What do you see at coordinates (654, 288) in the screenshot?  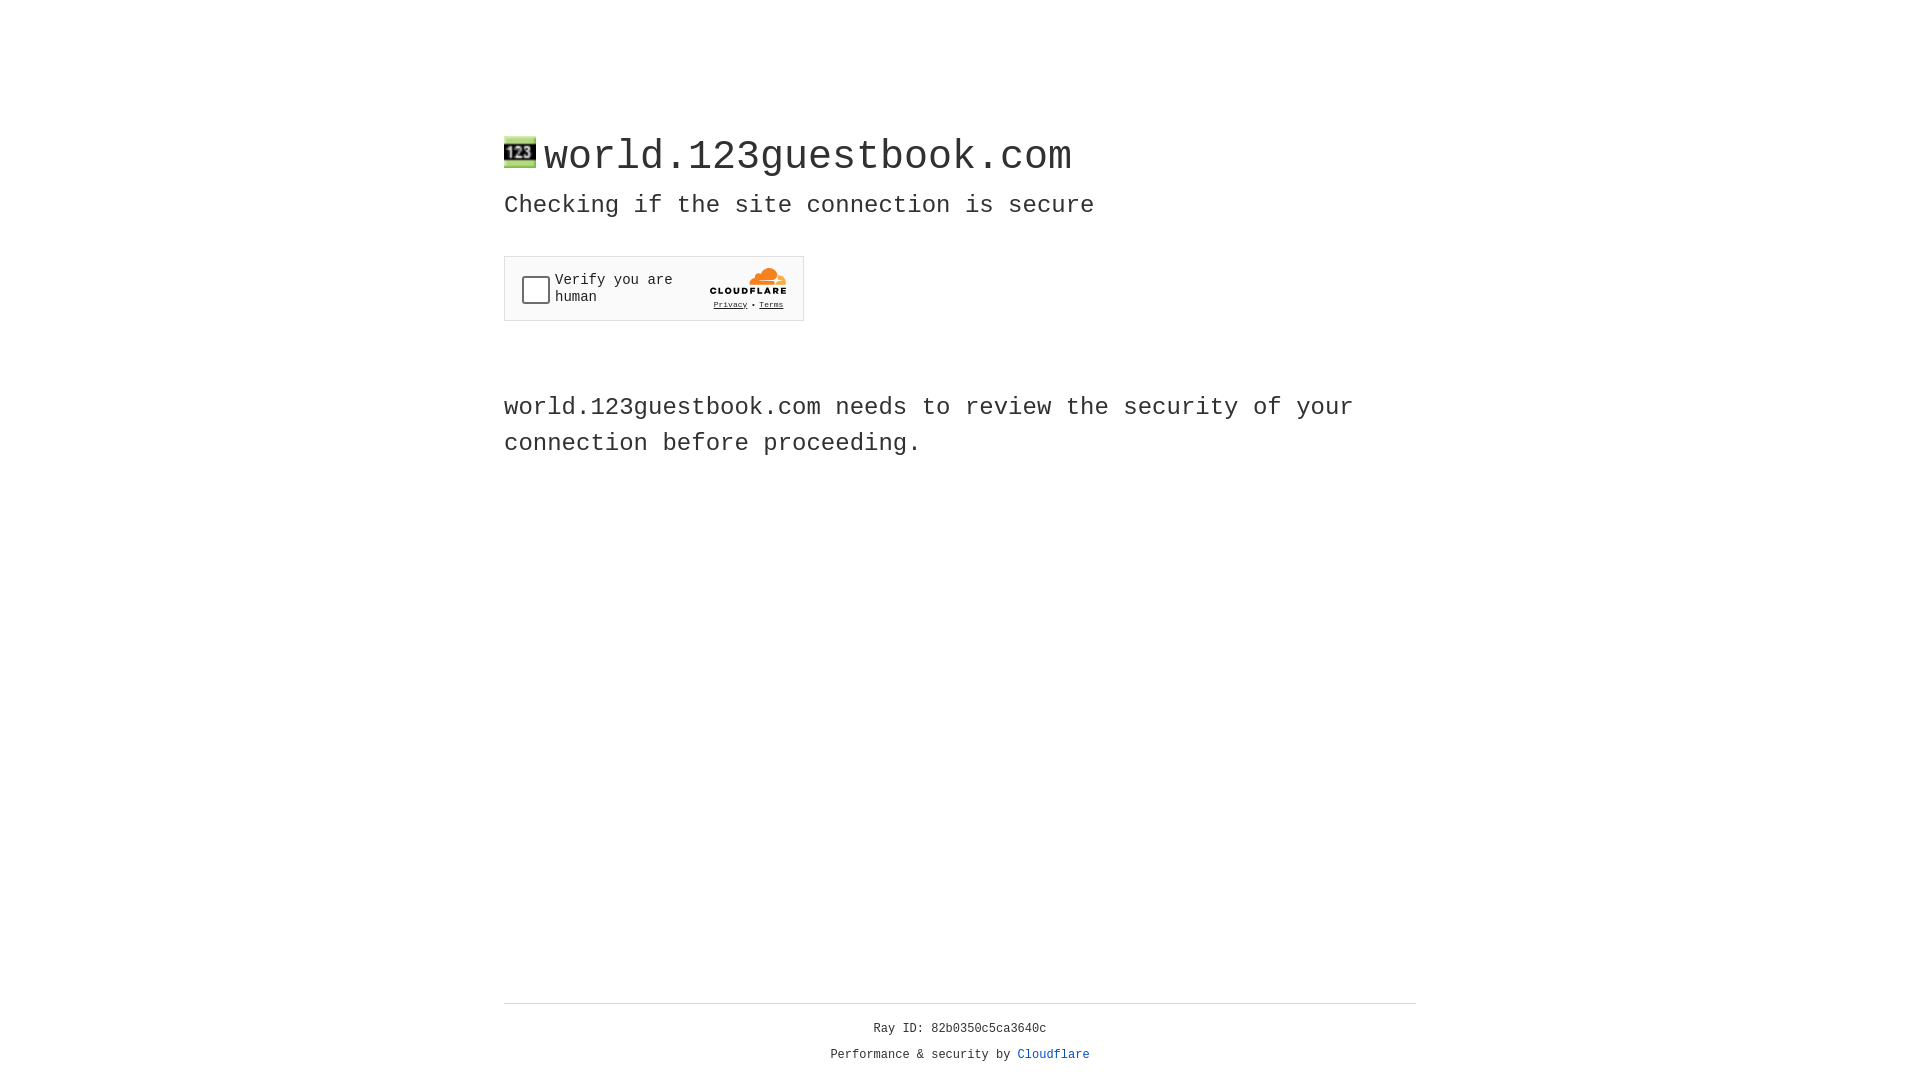 I see `Widget containing a Cloudflare security challenge` at bounding box center [654, 288].